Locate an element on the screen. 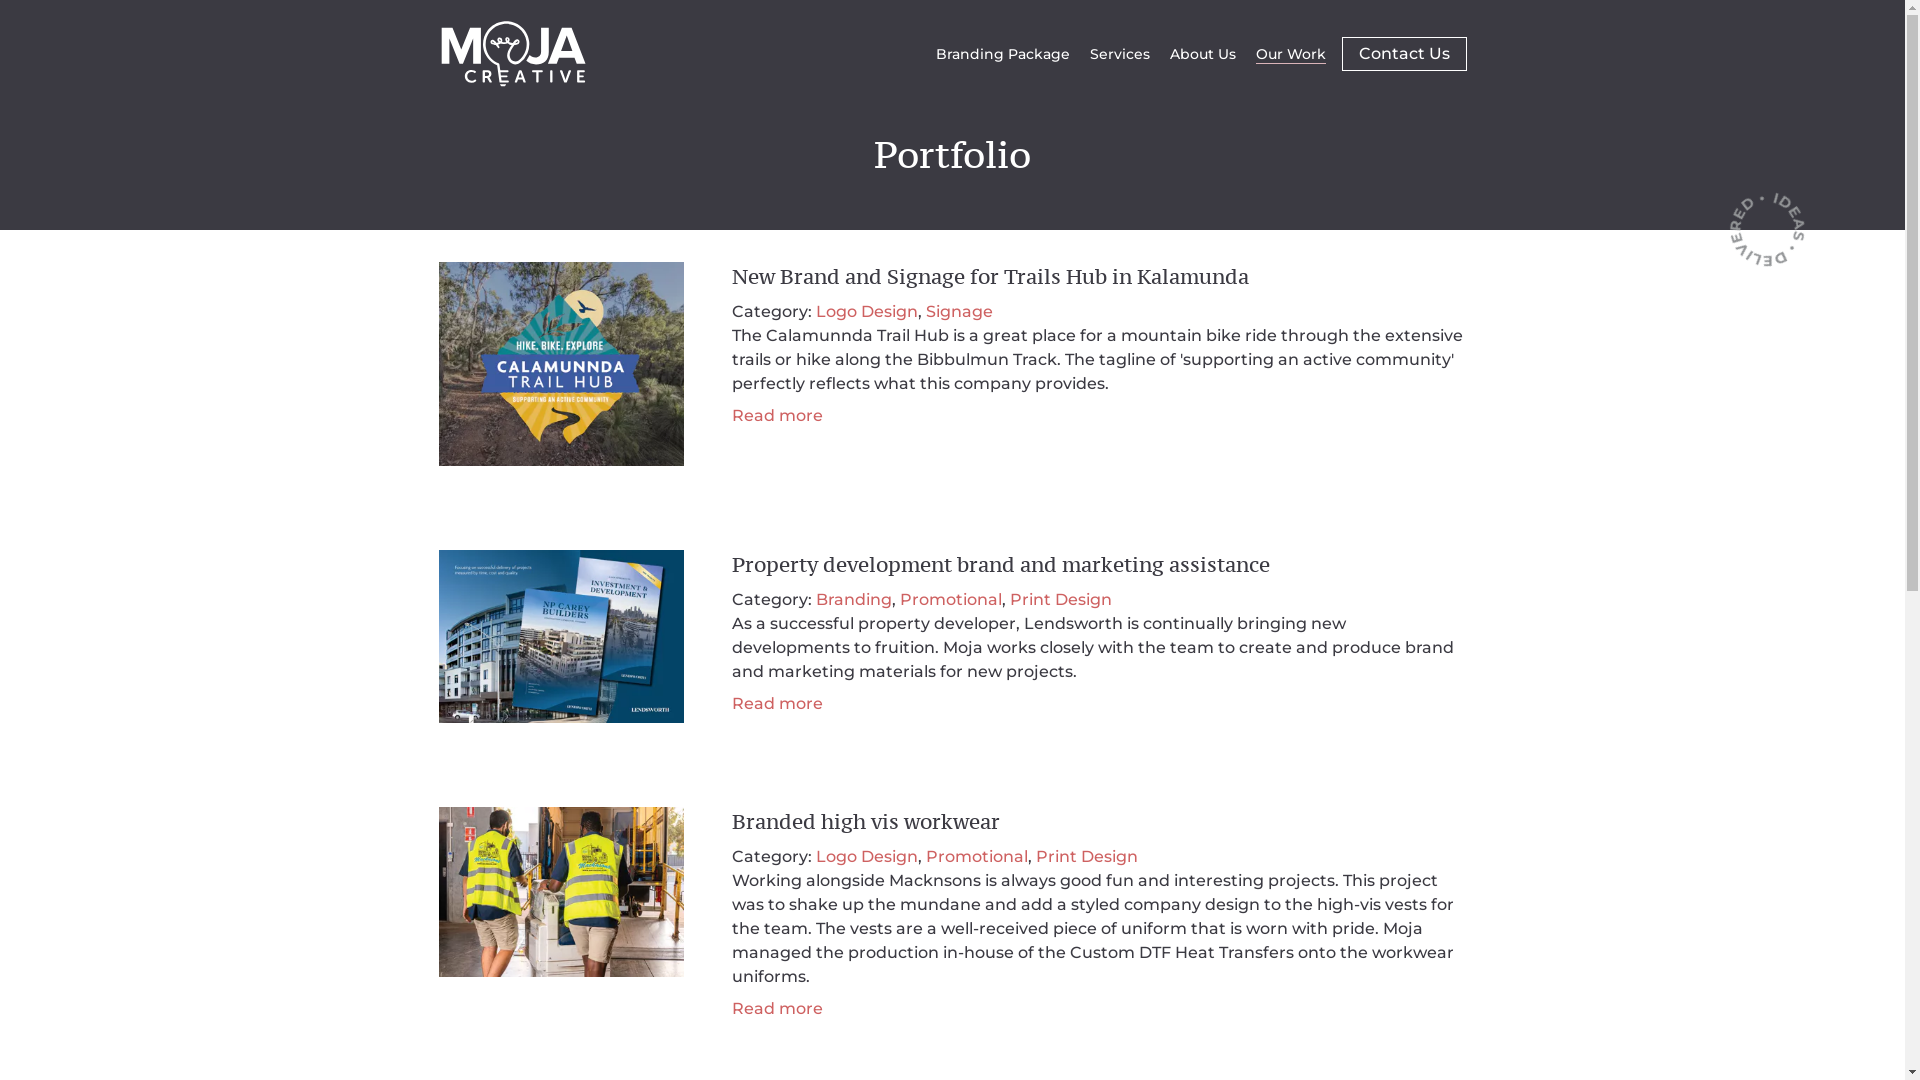  Signage is located at coordinates (960, 312).